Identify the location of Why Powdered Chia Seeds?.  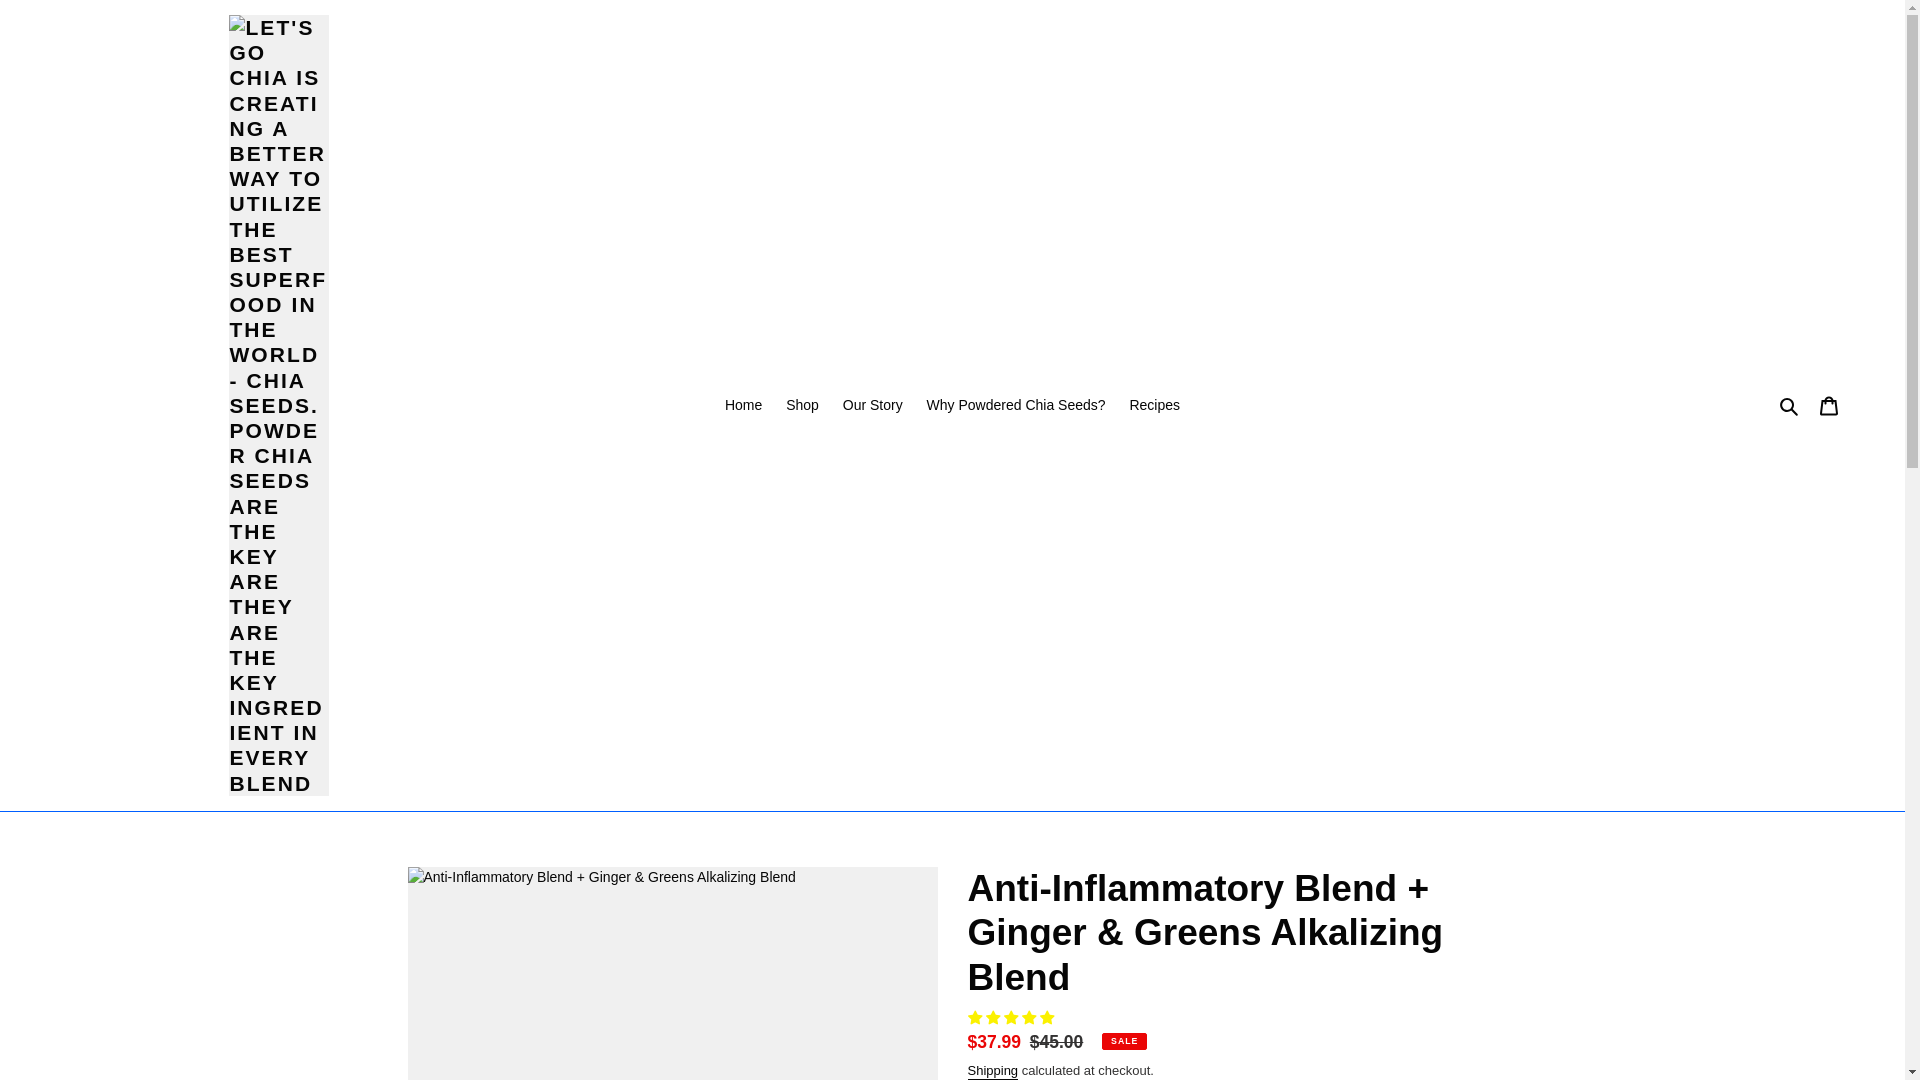
(1016, 406).